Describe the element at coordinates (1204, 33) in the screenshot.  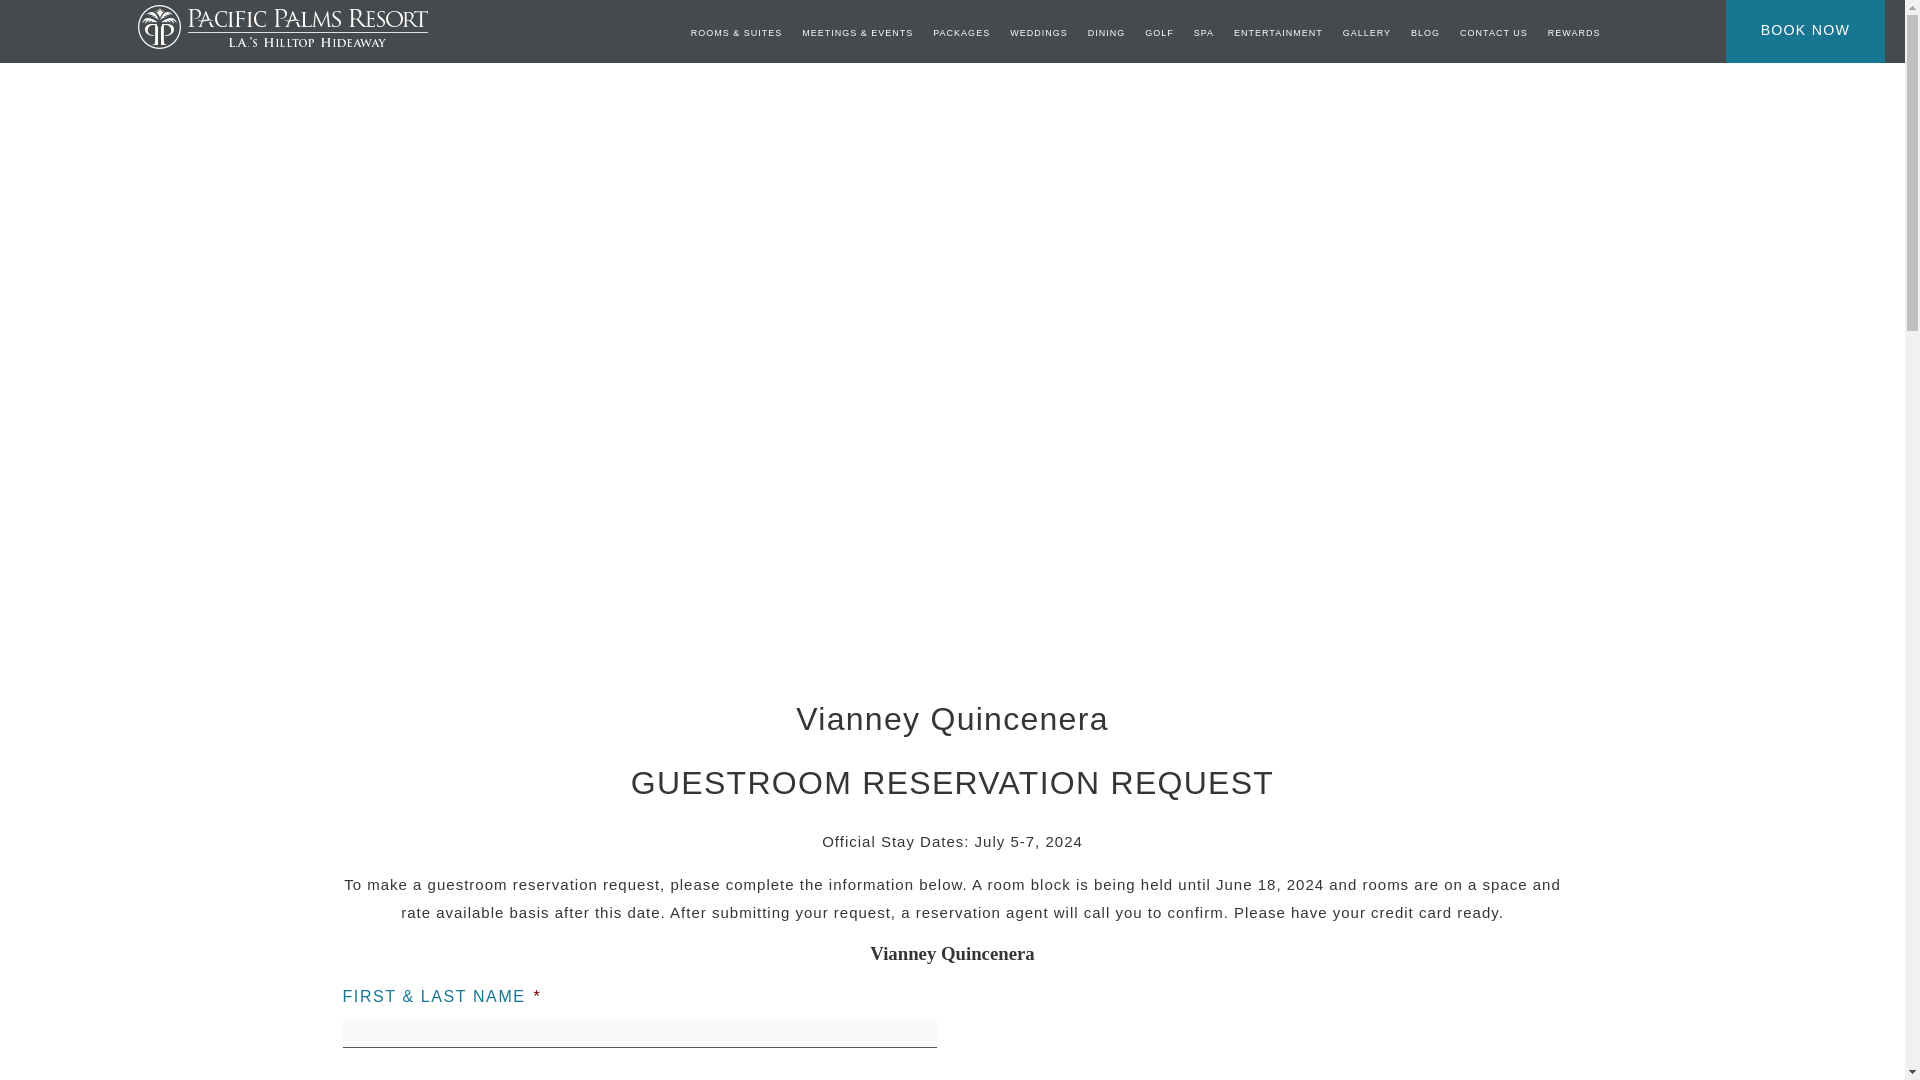
I see `SPA` at that location.